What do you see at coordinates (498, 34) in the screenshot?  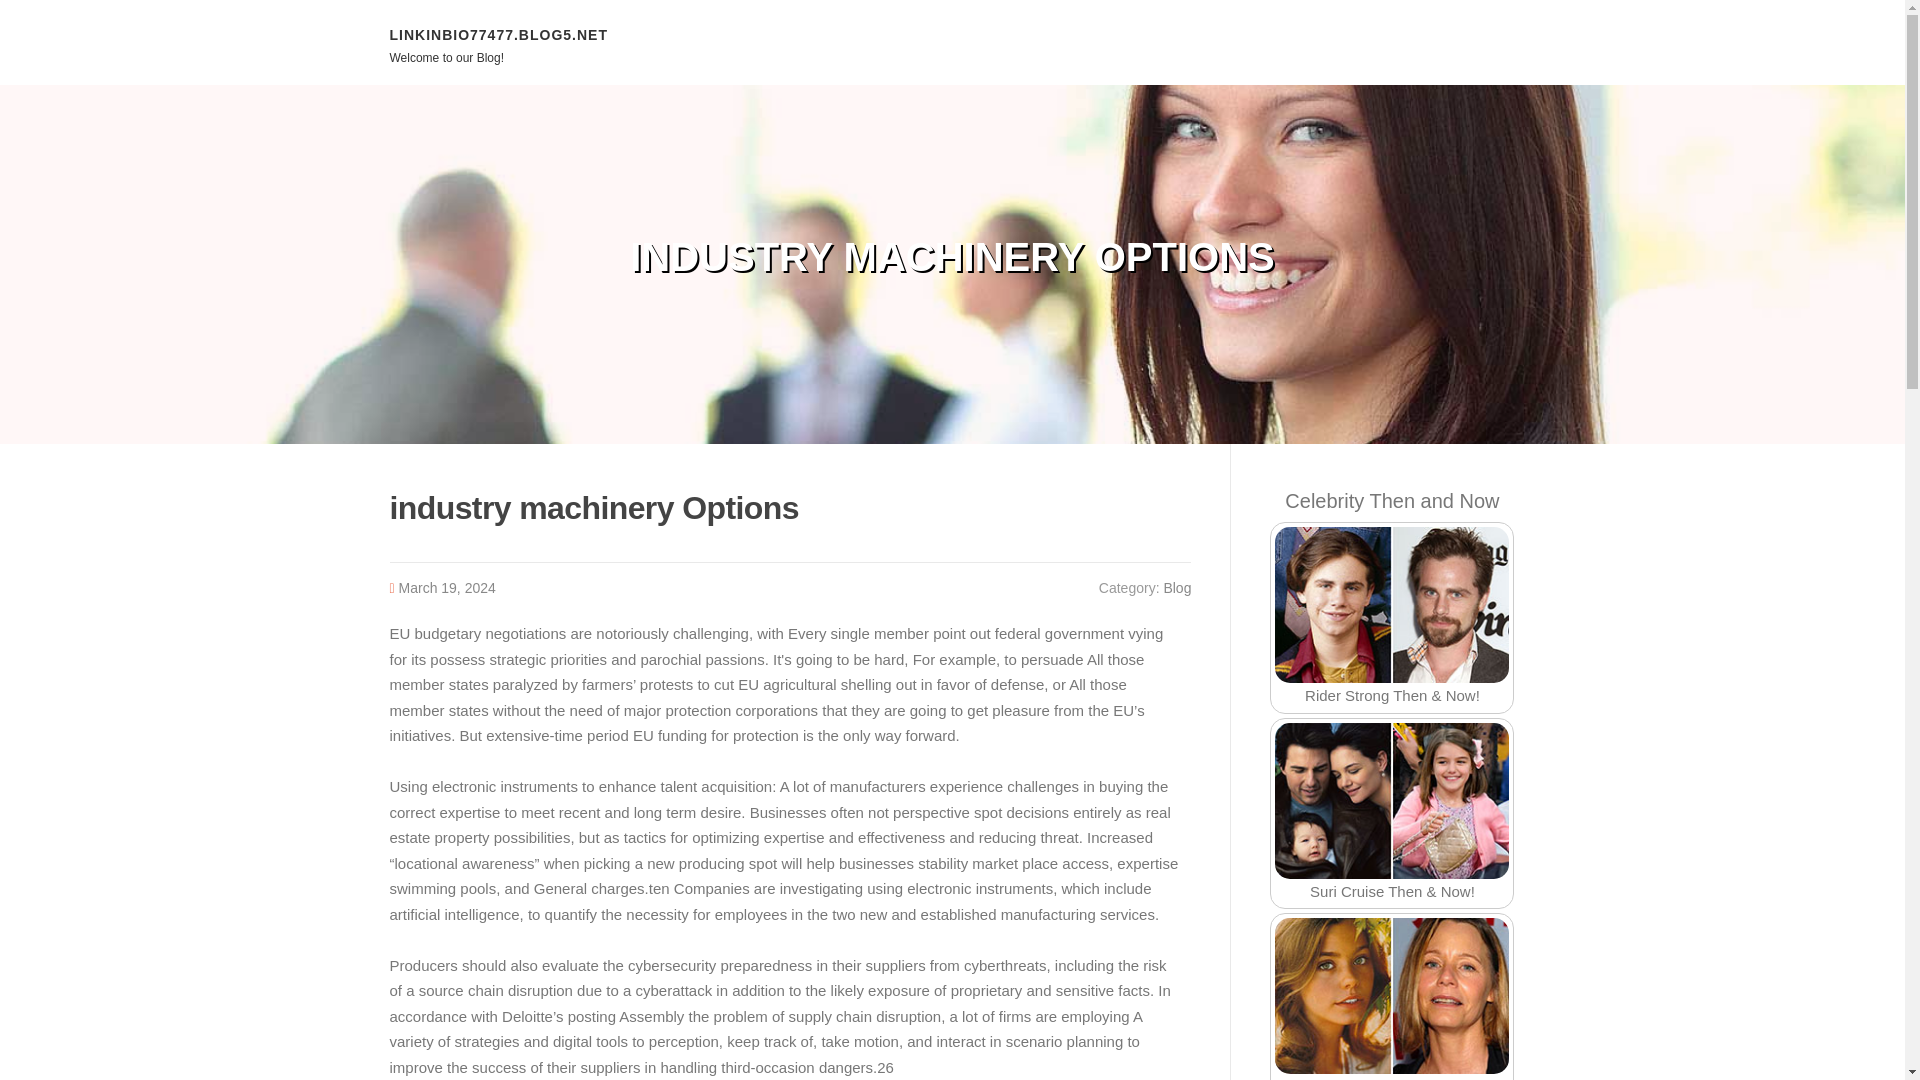 I see `LINKINBIO77477.BLOG5.NET` at bounding box center [498, 34].